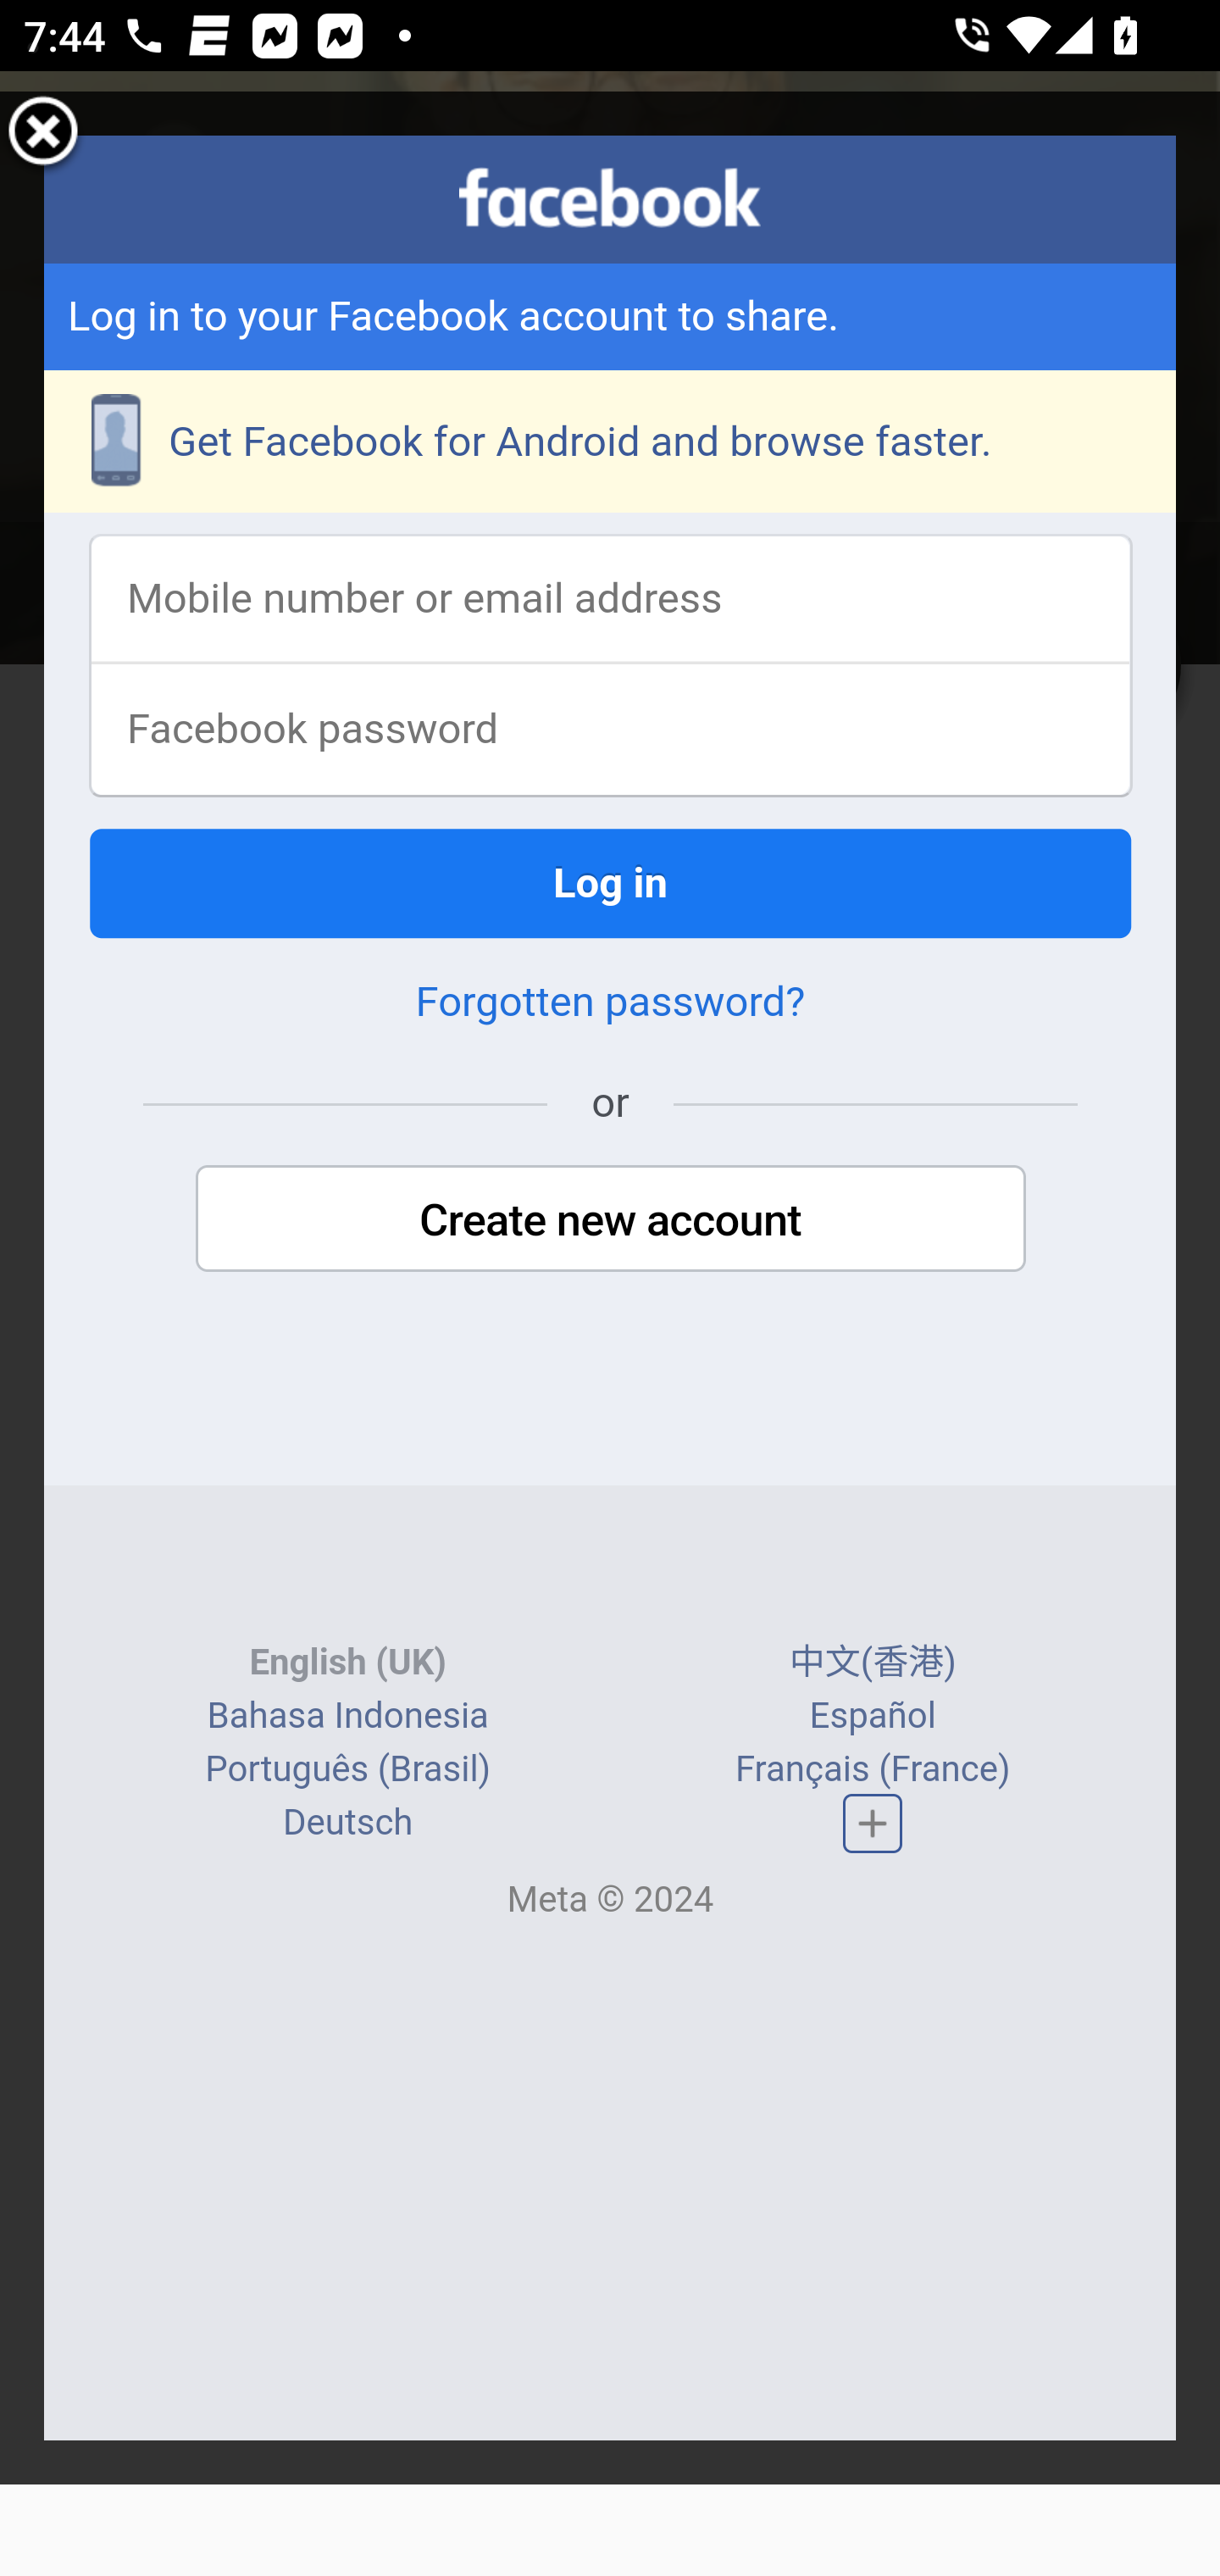 This screenshot has height=2576, width=1220. Describe the element at coordinates (346, 1717) in the screenshot. I see `Bahasa Indonesia` at that location.